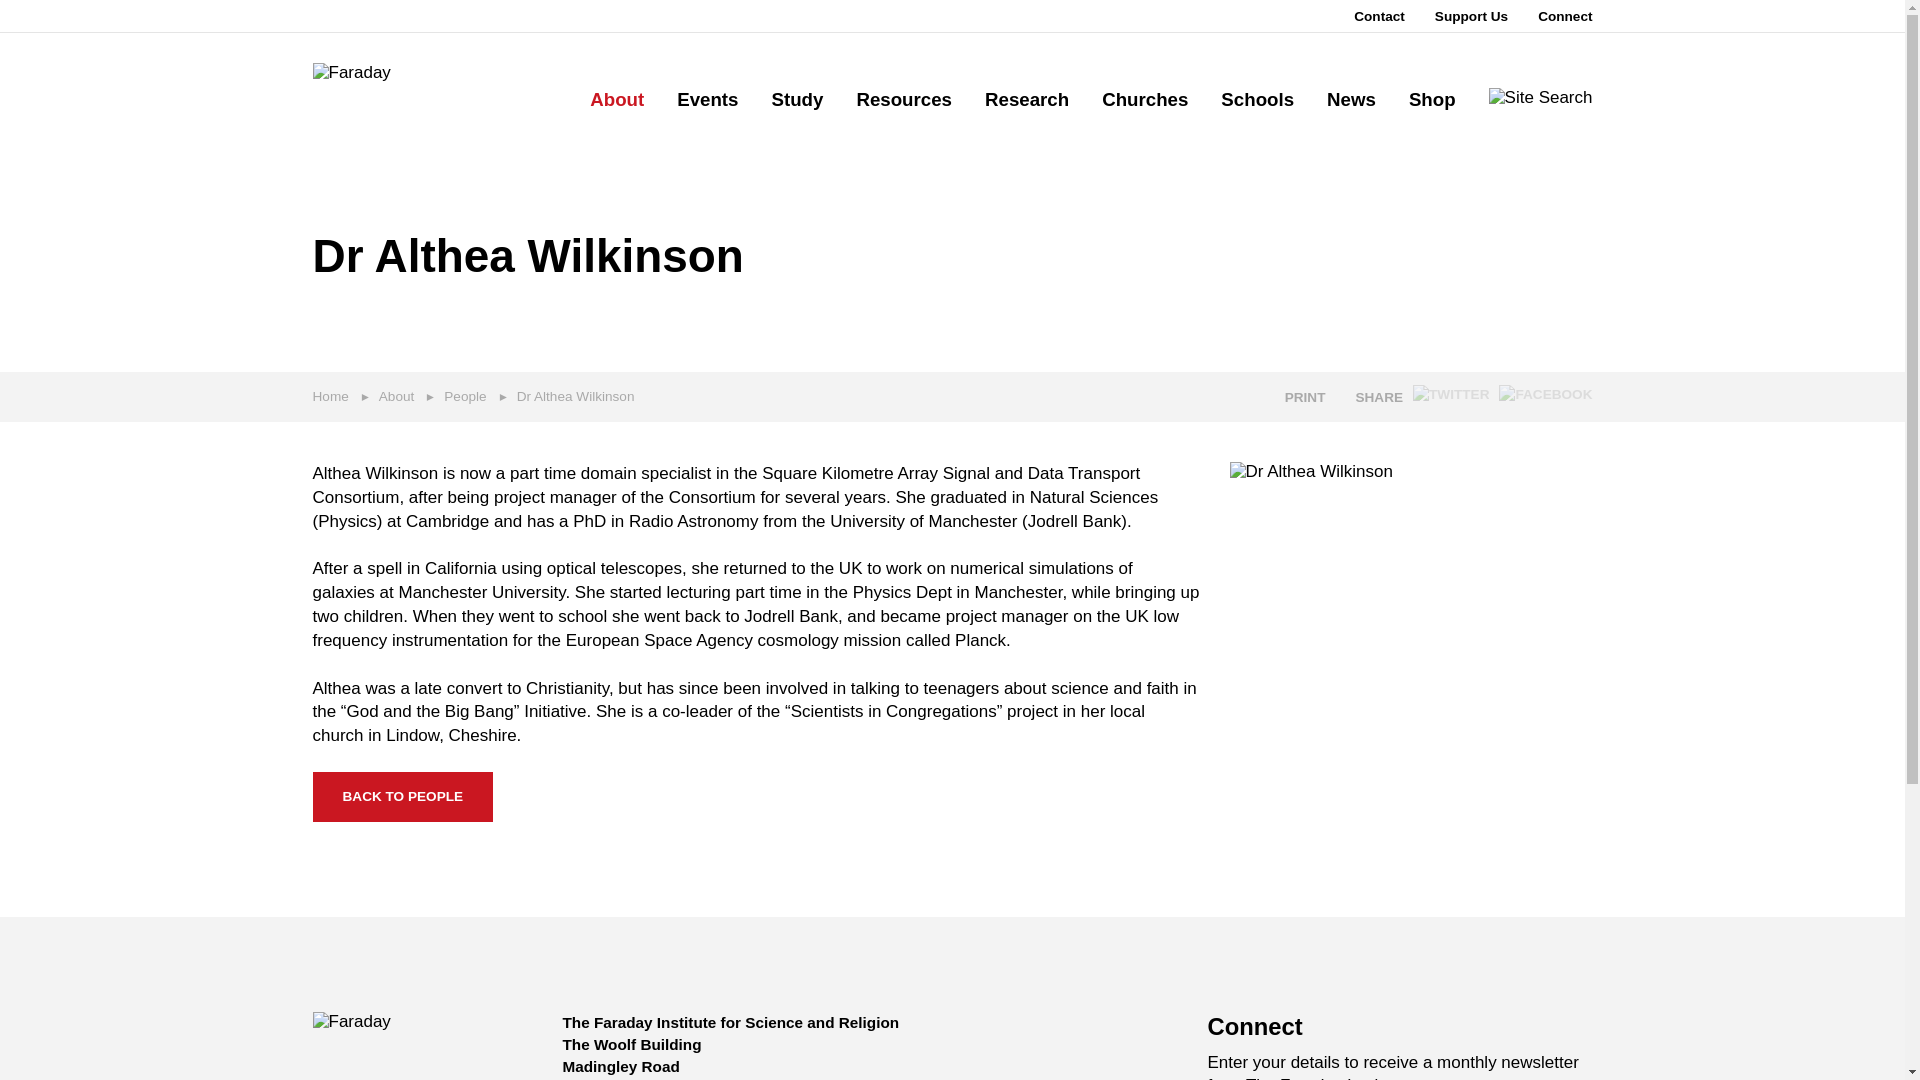 The width and height of the screenshot is (1920, 1080). Describe the element at coordinates (1026, 100) in the screenshot. I see `Research` at that location.